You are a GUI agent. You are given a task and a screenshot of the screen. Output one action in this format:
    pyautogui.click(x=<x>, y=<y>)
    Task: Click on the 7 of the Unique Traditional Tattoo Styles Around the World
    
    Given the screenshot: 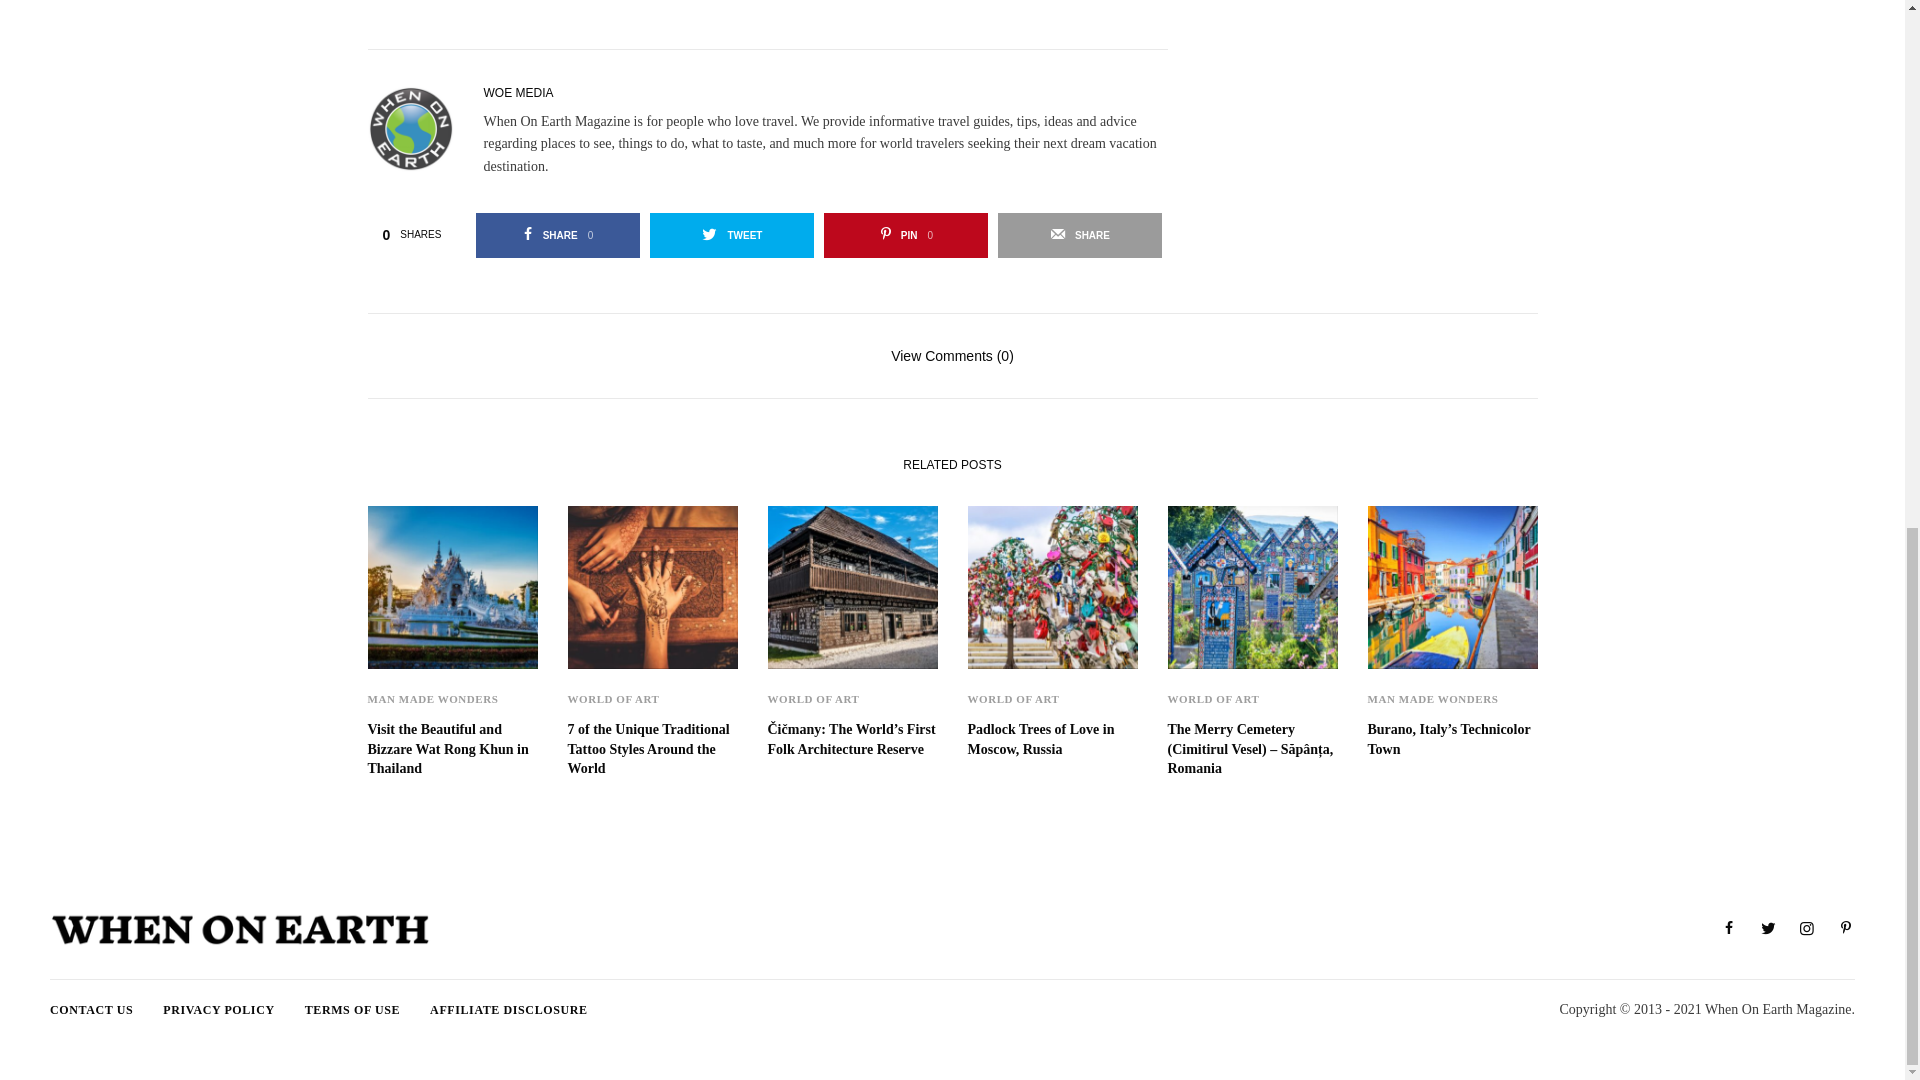 What is the action you would take?
    pyautogui.click(x=652, y=749)
    